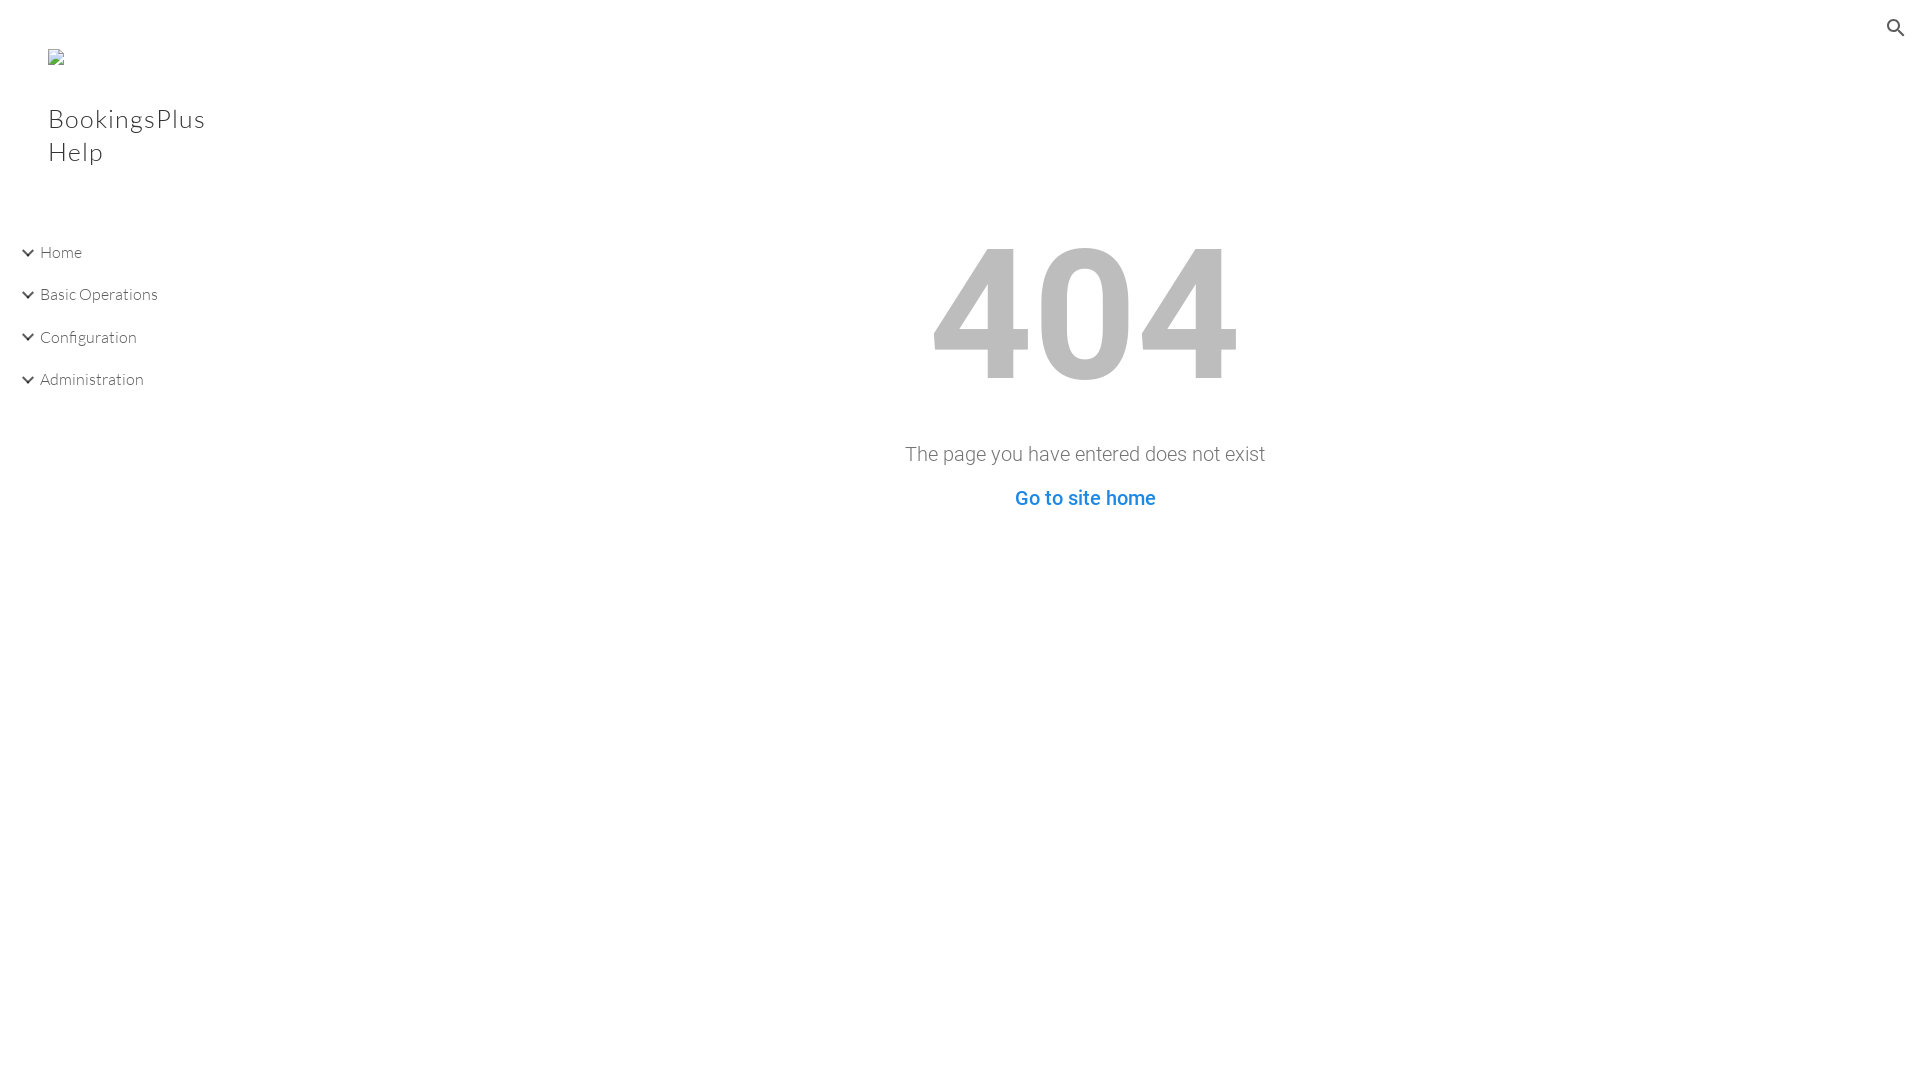  What do you see at coordinates (137, 379) in the screenshot?
I see `Administration` at bounding box center [137, 379].